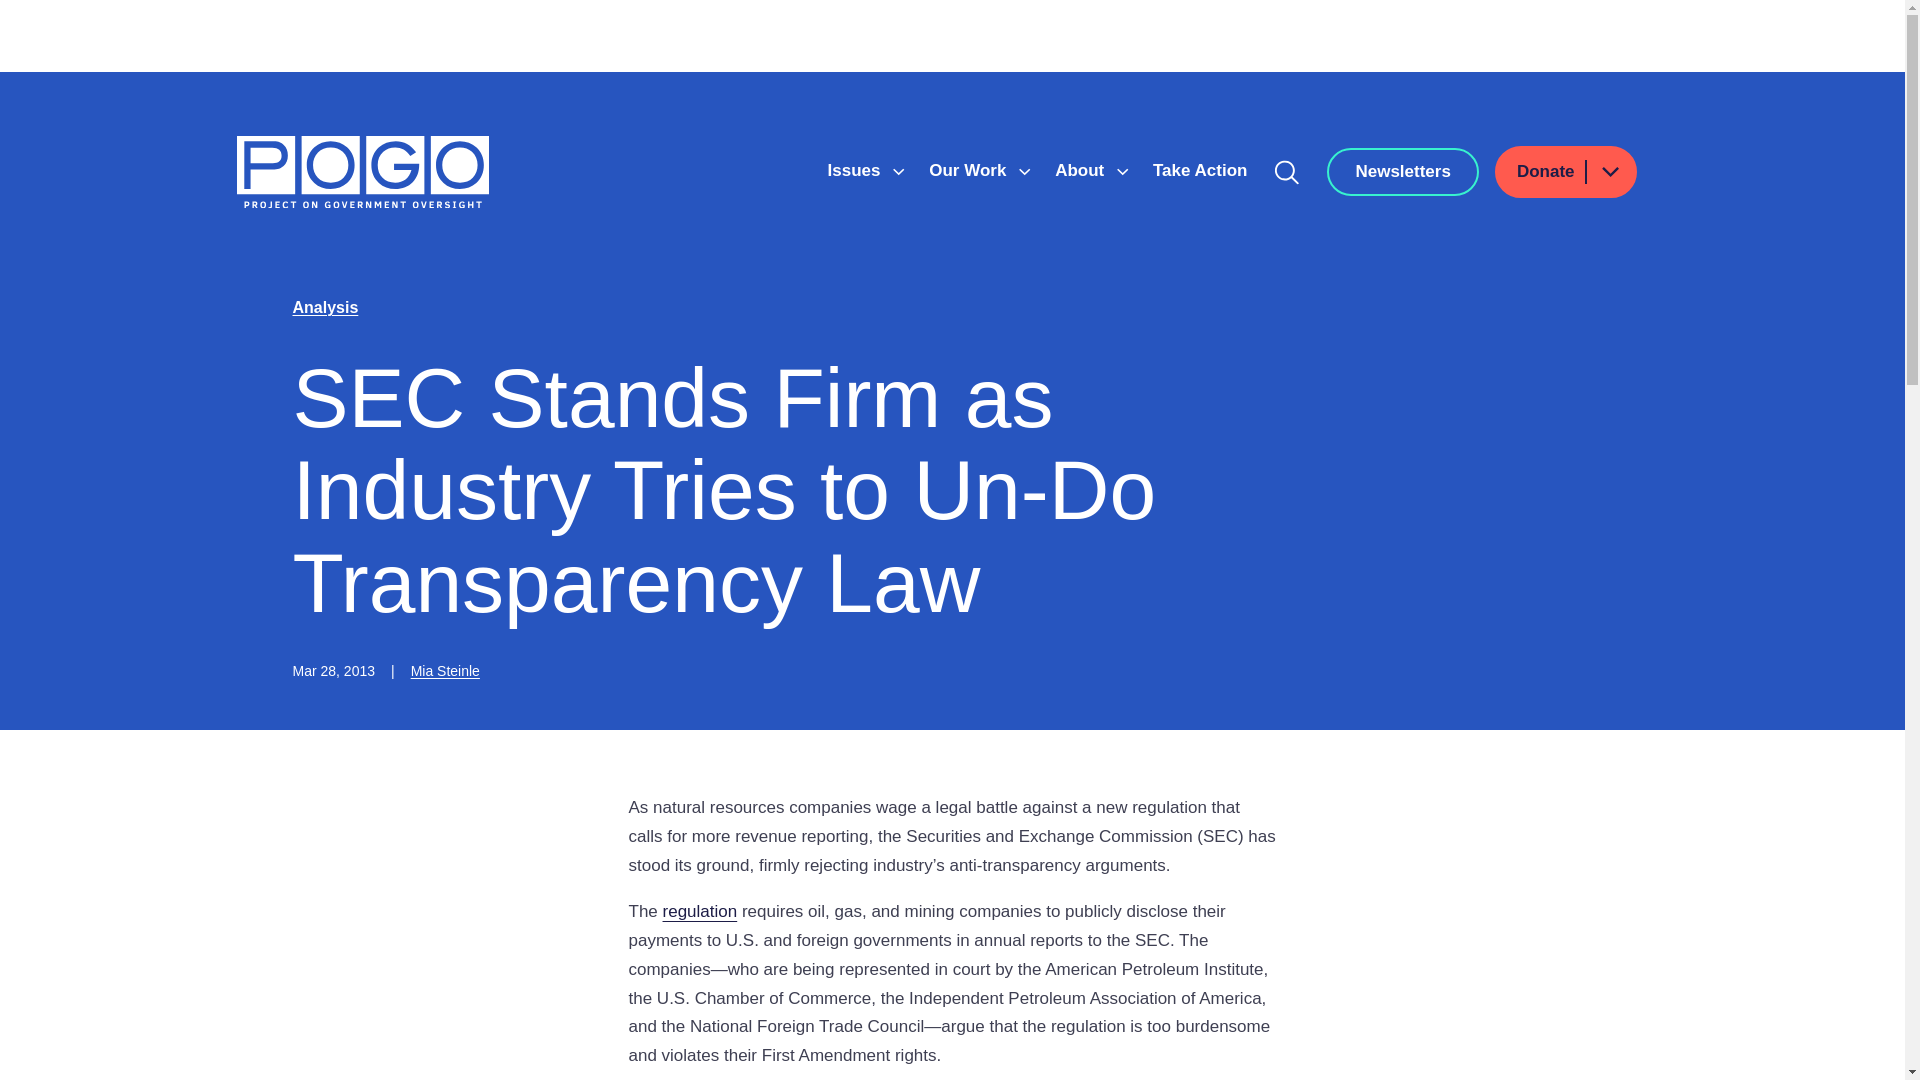  What do you see at coordinates (1287, 171) in the screenshot?
I see `Search` at bounding box center [1287, 171].